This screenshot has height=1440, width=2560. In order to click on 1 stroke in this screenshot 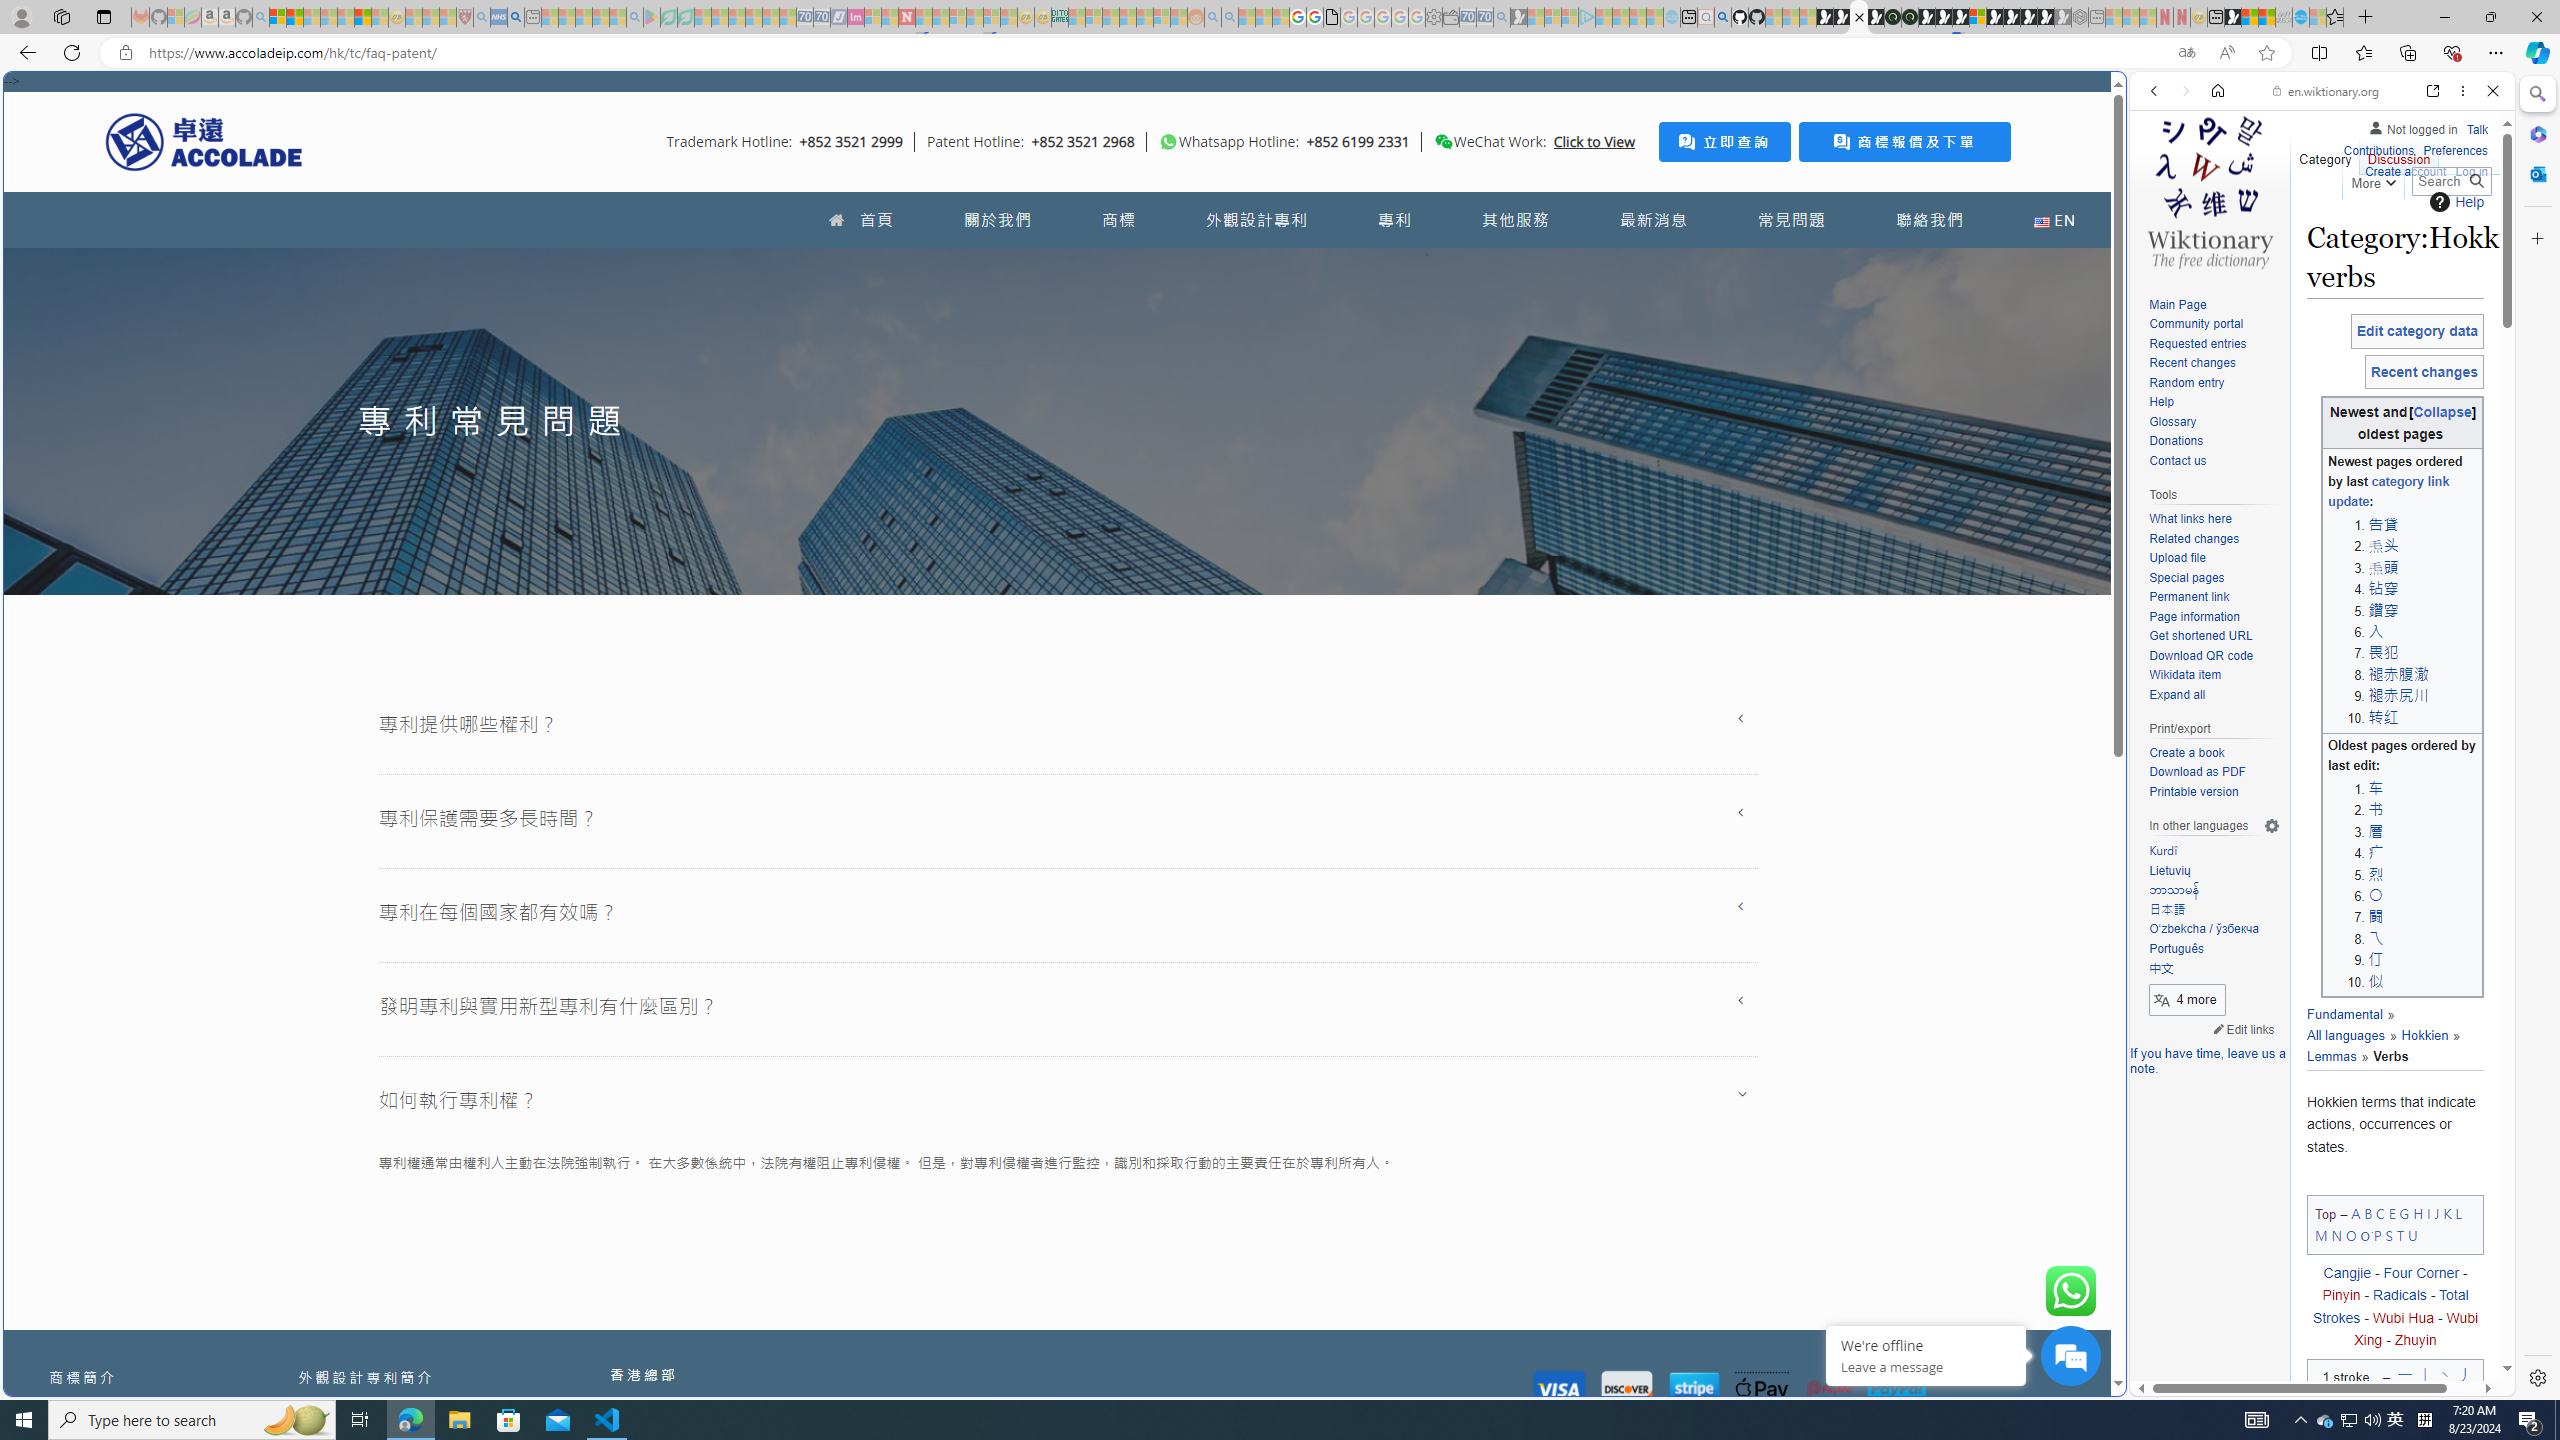, I will do `click(2346, 1382)`.